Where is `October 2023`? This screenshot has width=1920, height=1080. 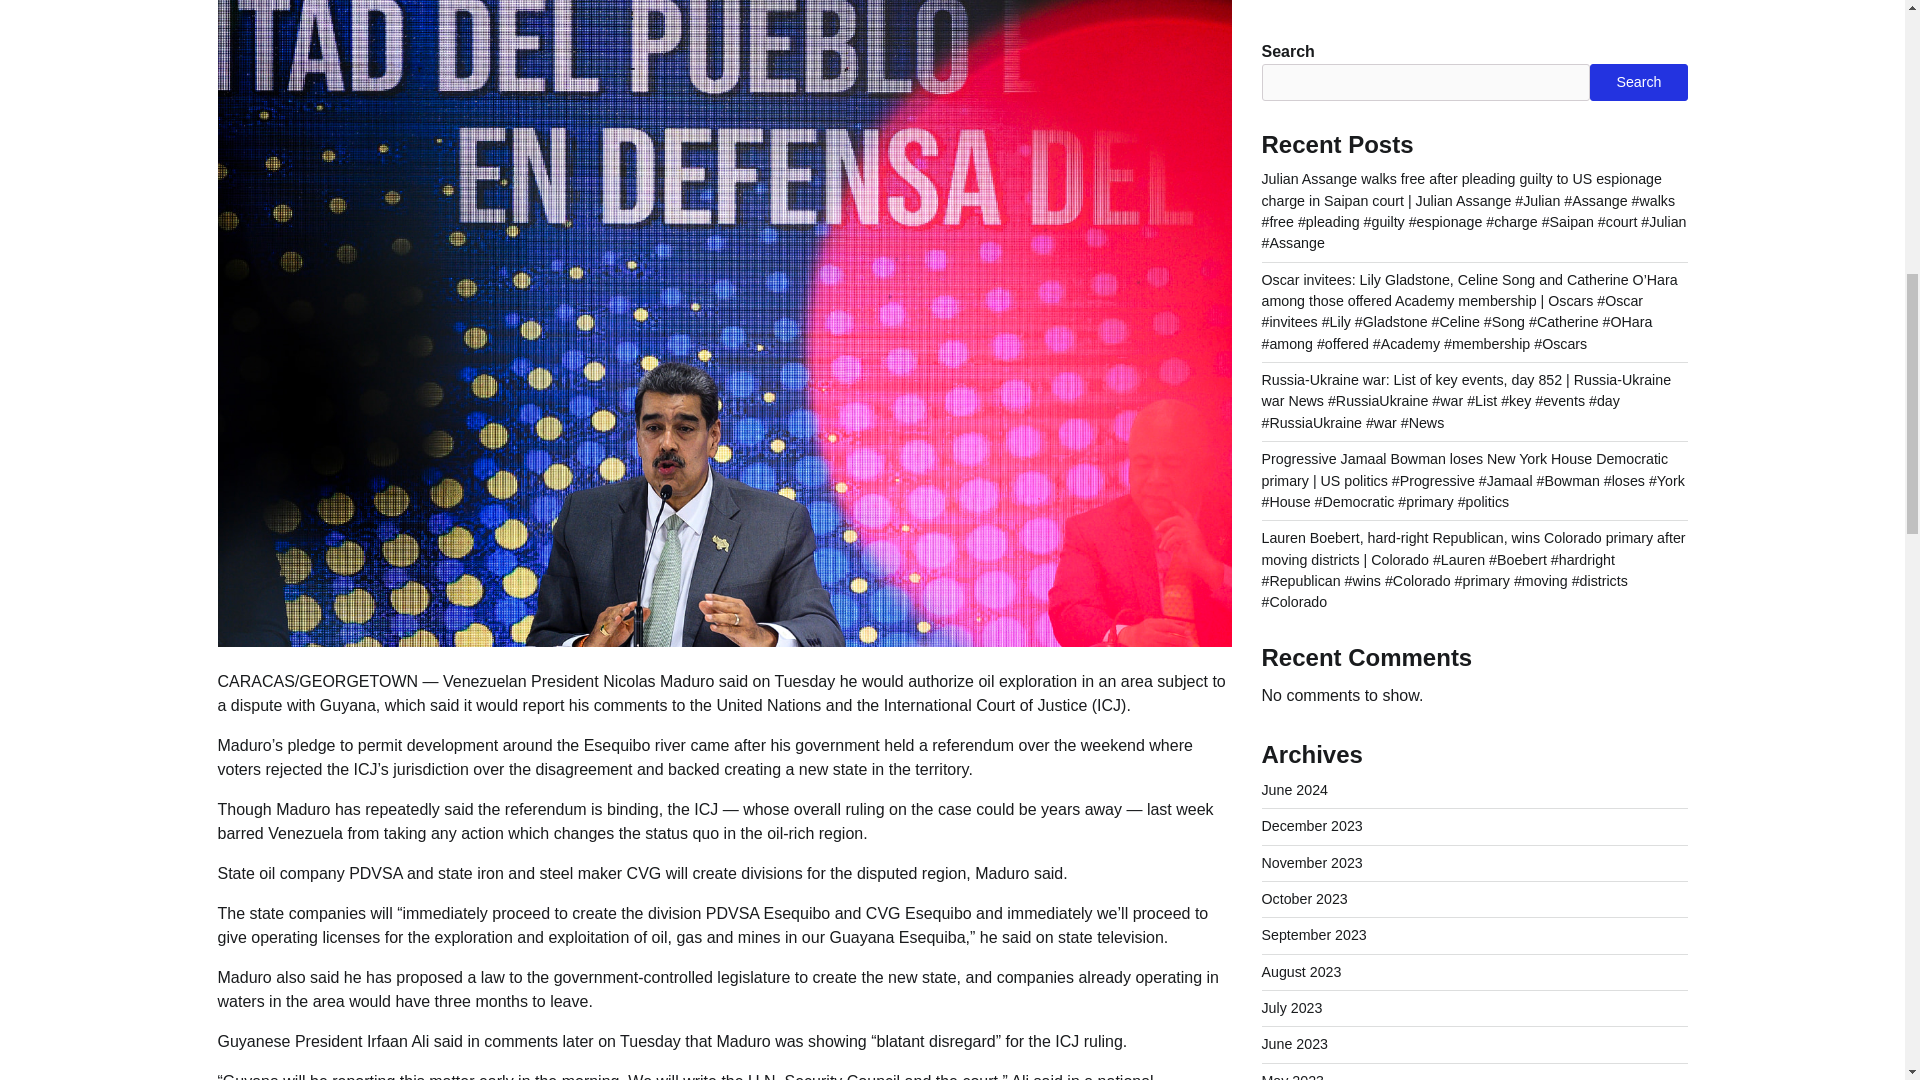
October 2023 is located at coordinates (1304, 26).